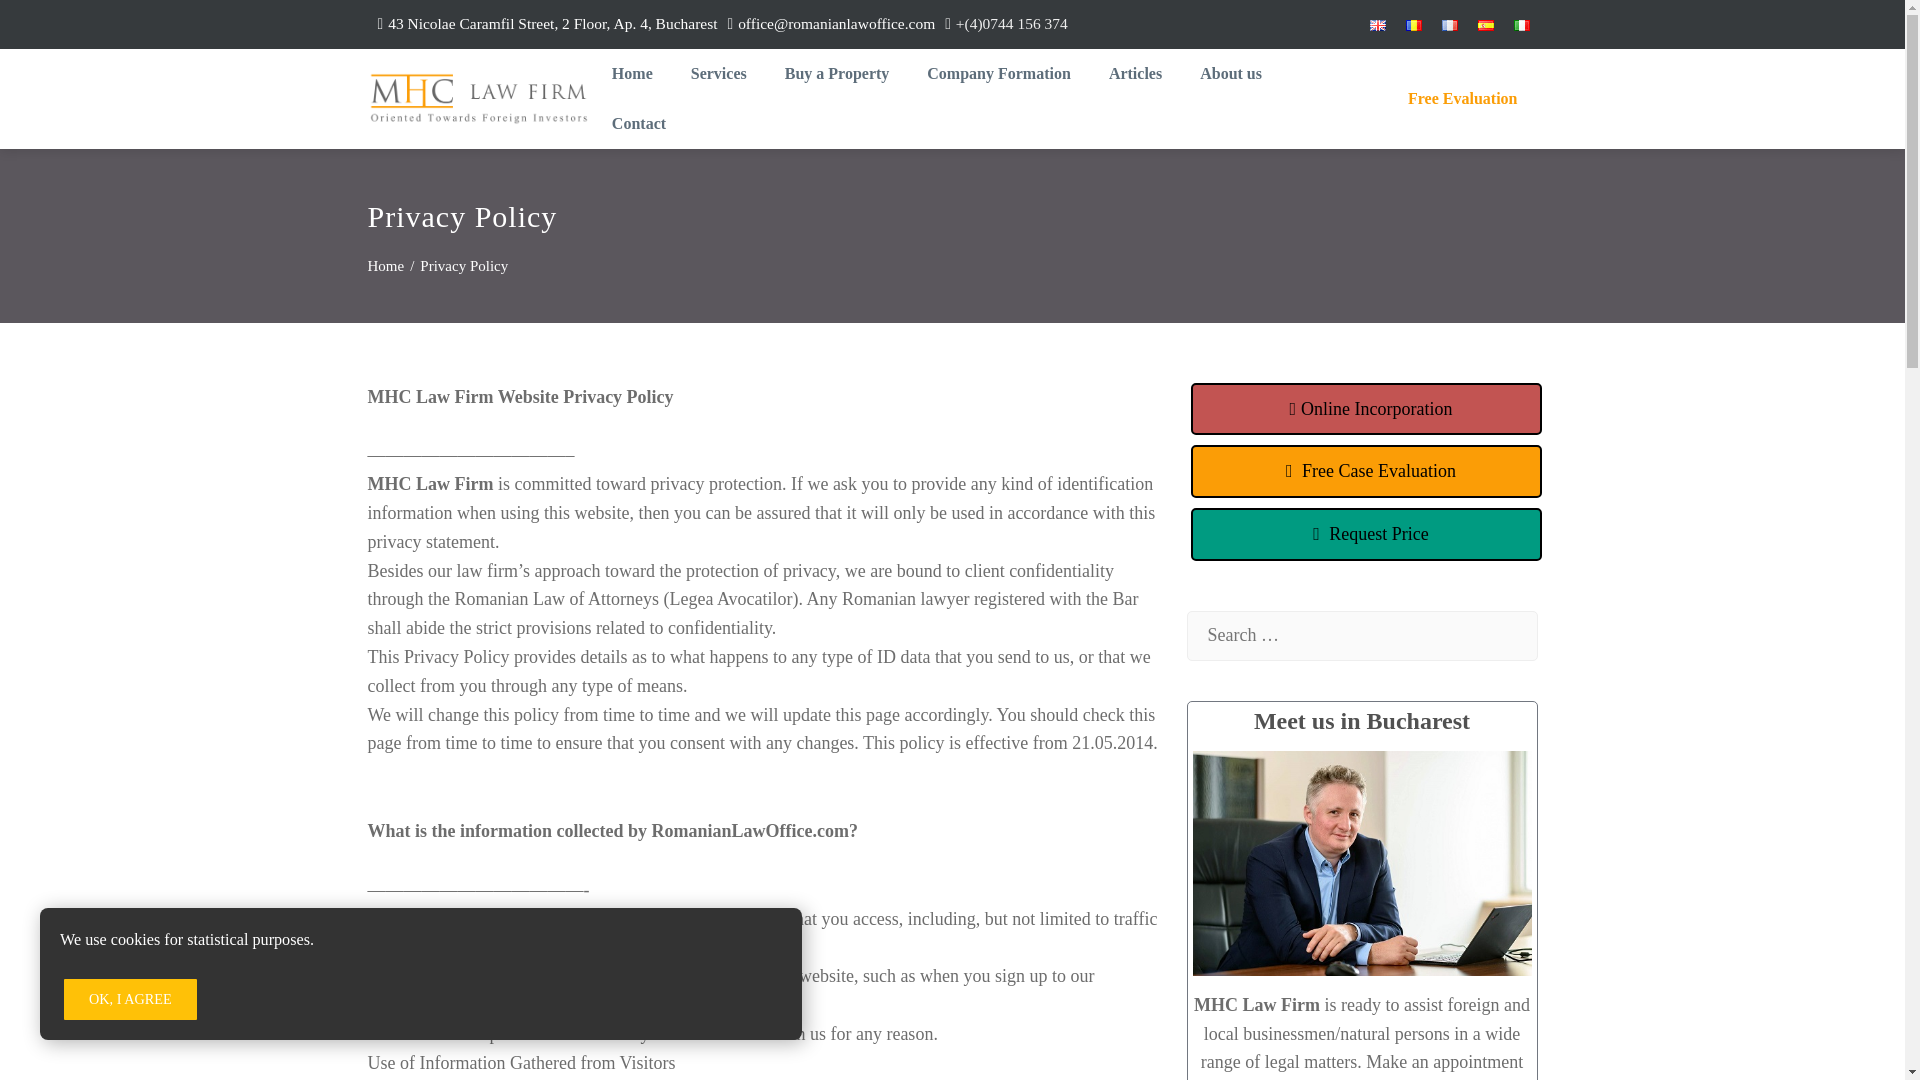 The height and width of the screenshot is (1080, 1920). What do you see at coordinates (1366, 470) in the screenshot?
I see `Free Case Evaluation` at bounding box center [1366, 470].